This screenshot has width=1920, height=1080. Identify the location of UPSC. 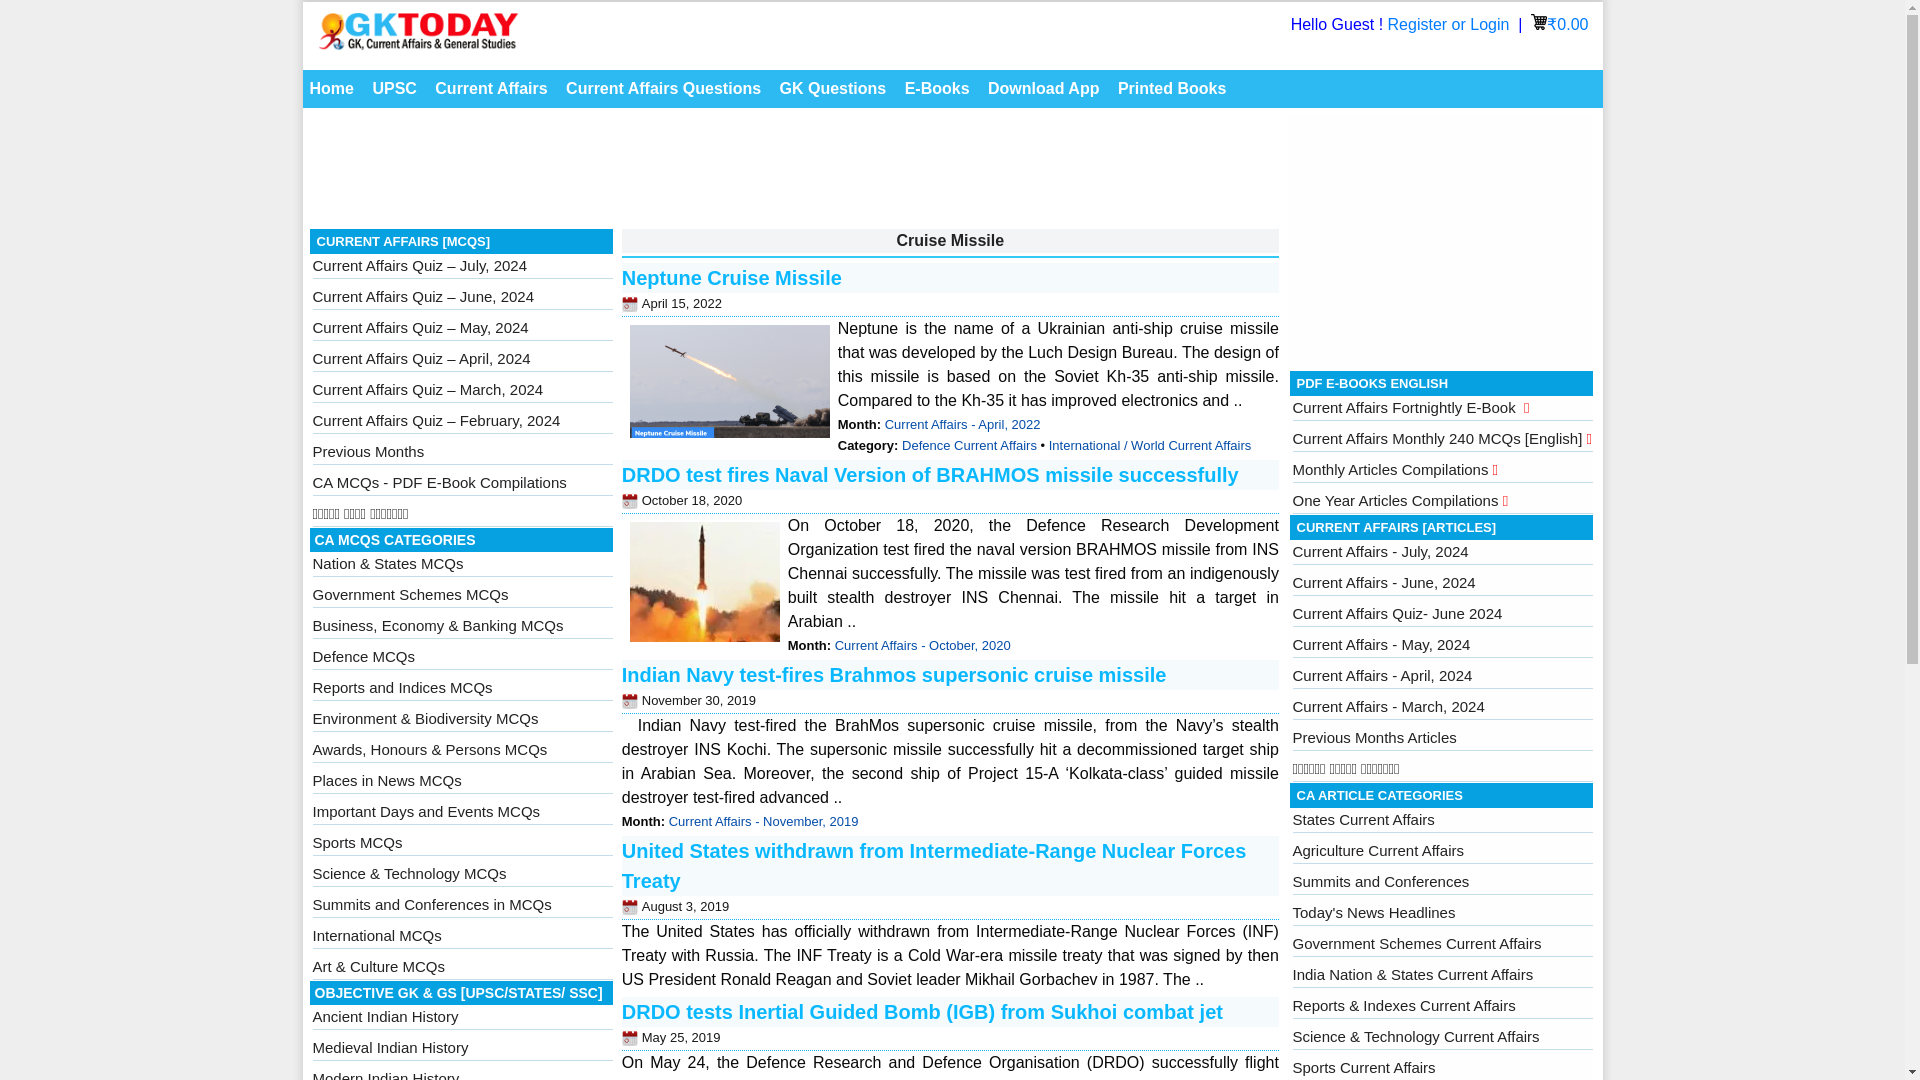
(393, 89).